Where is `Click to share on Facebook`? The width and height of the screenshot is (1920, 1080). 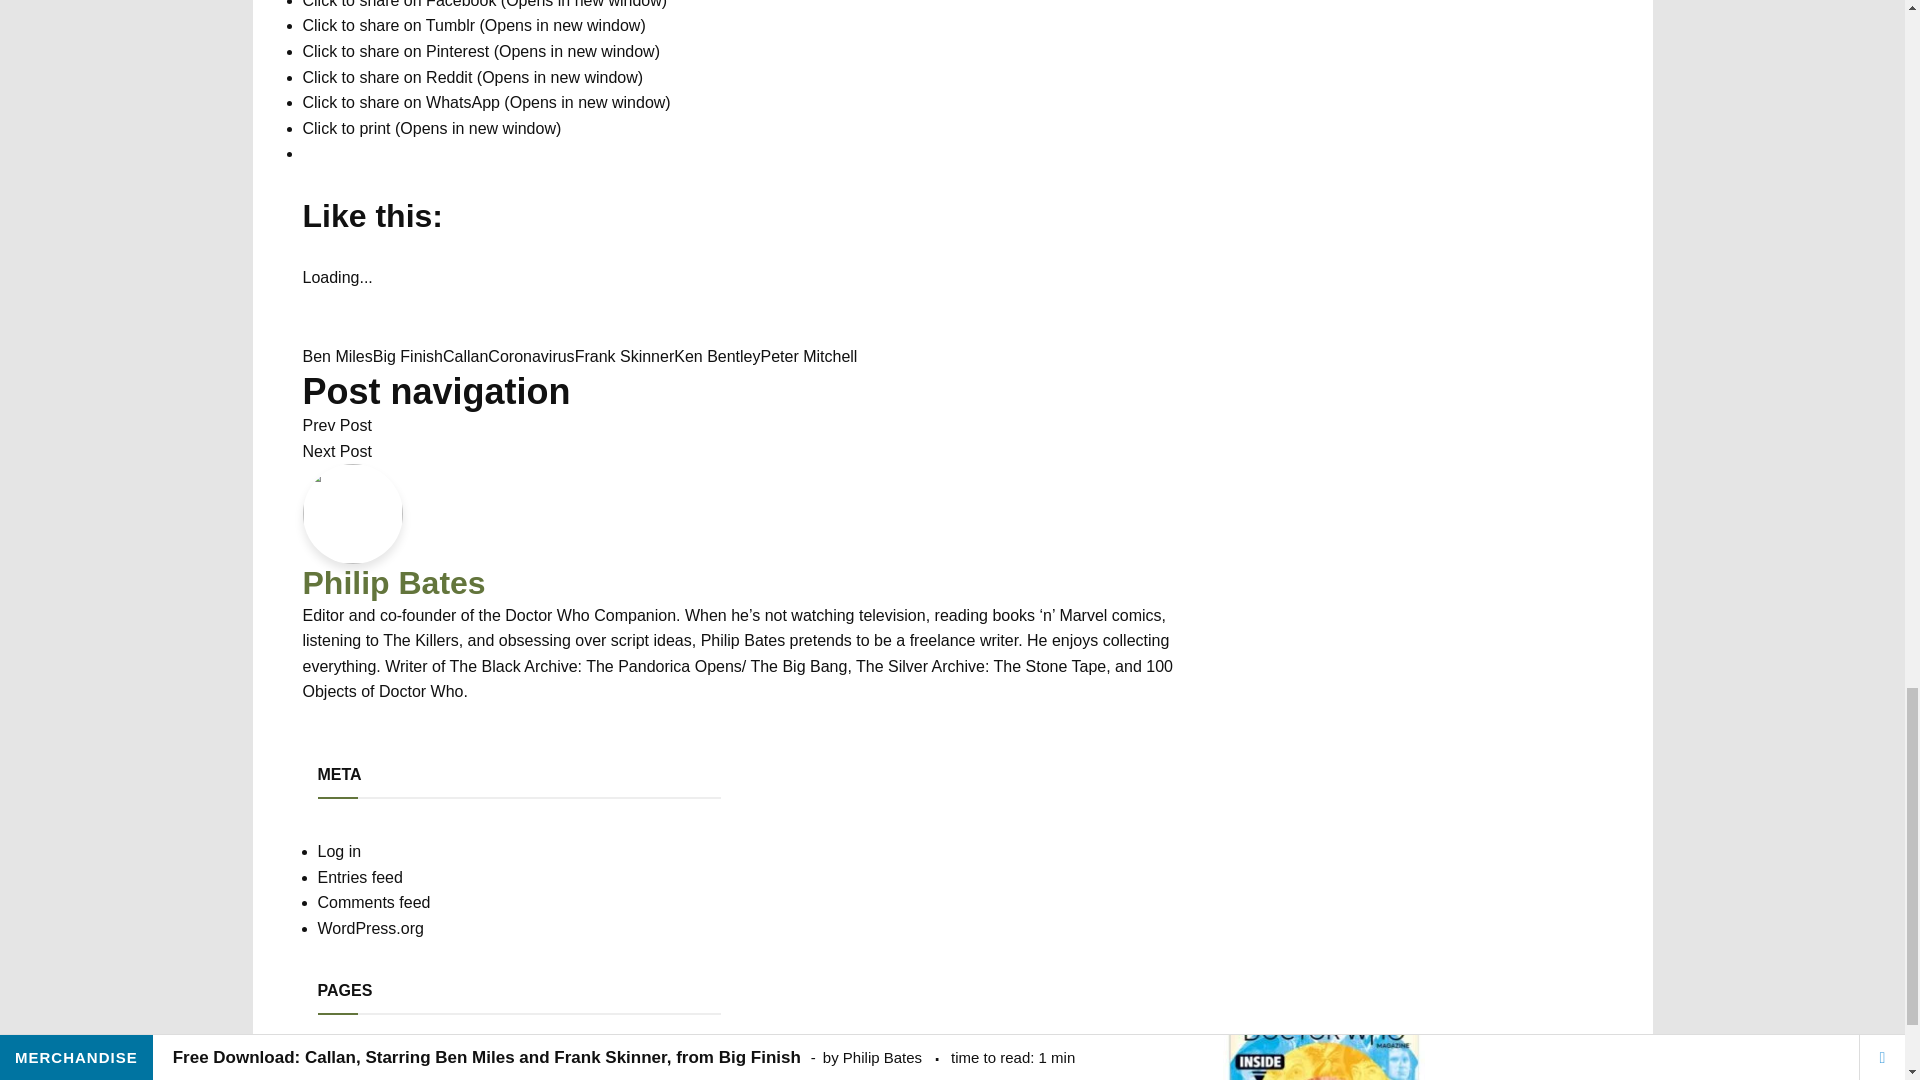 Click to share on Facebook is located at coordinates (484, 4).